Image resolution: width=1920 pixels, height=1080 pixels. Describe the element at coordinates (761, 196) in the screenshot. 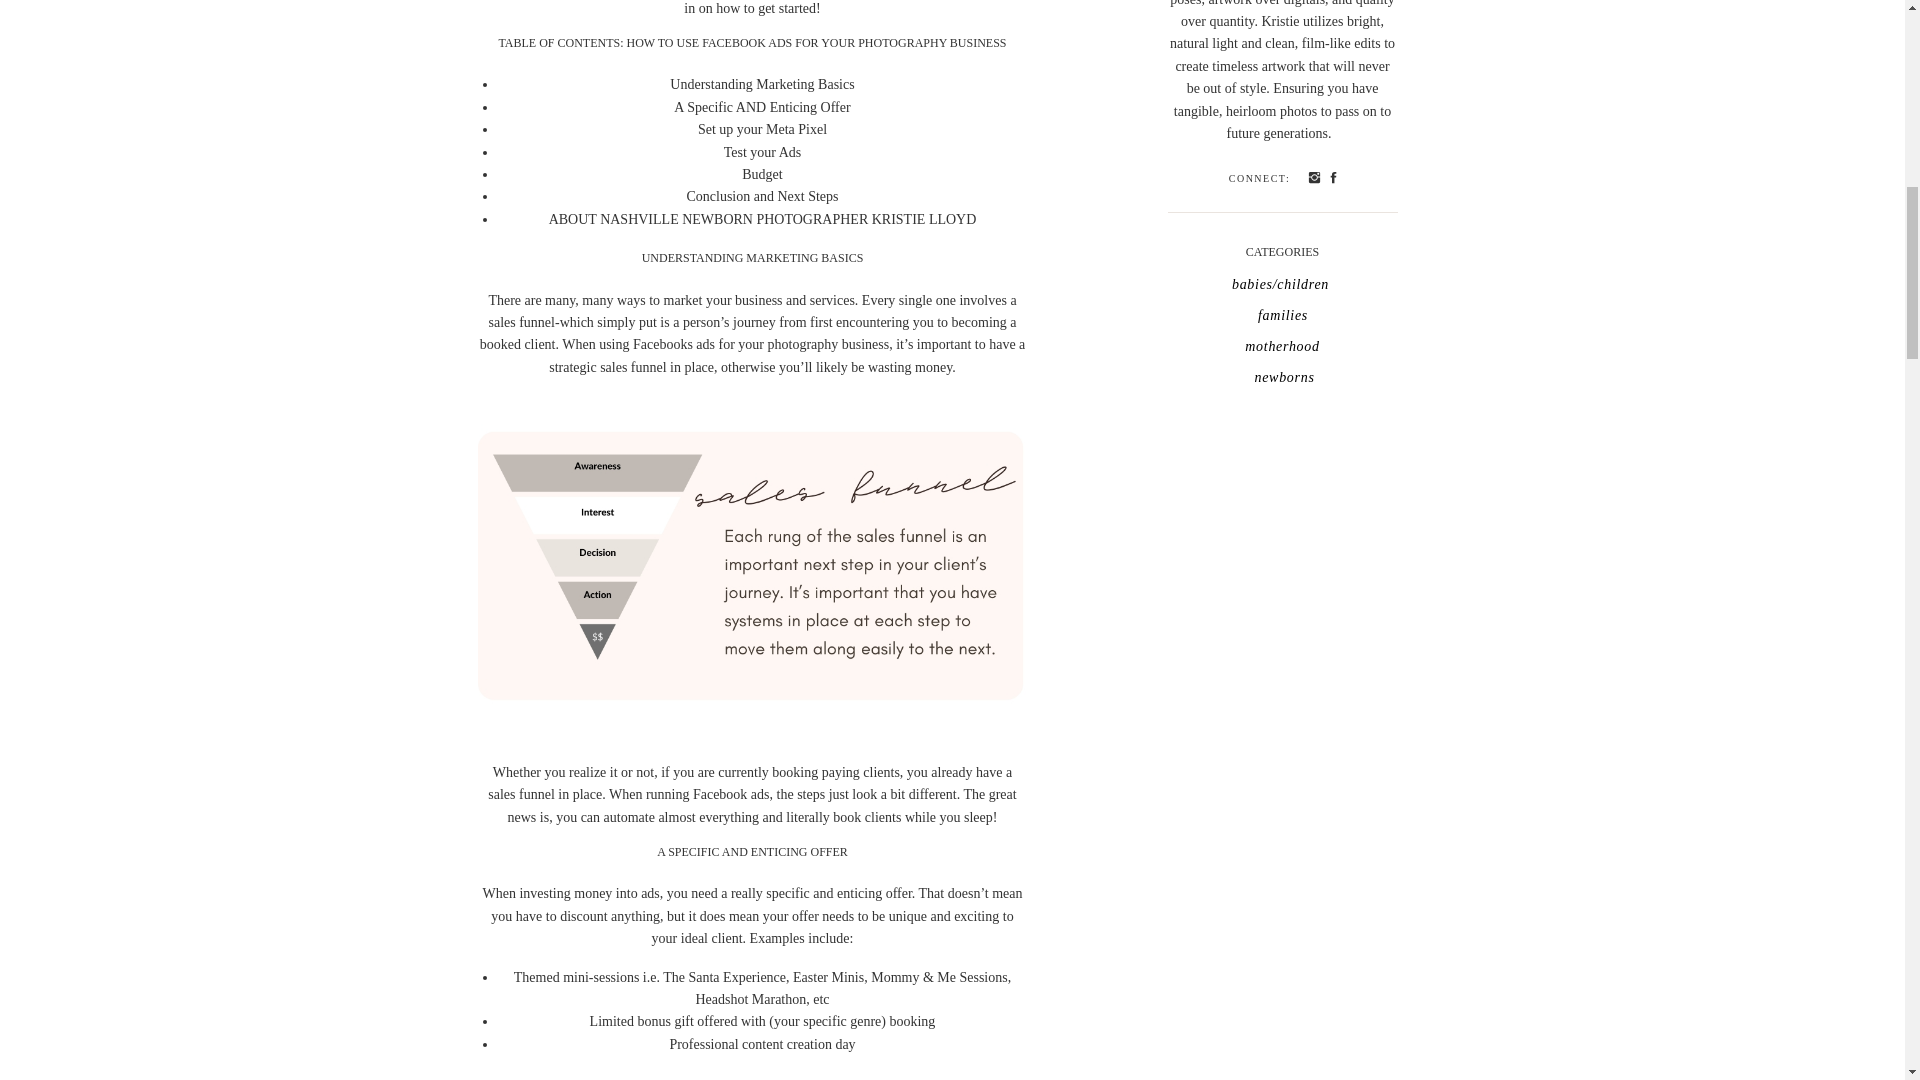

I see `Conclusion and Next Steps` at that location.